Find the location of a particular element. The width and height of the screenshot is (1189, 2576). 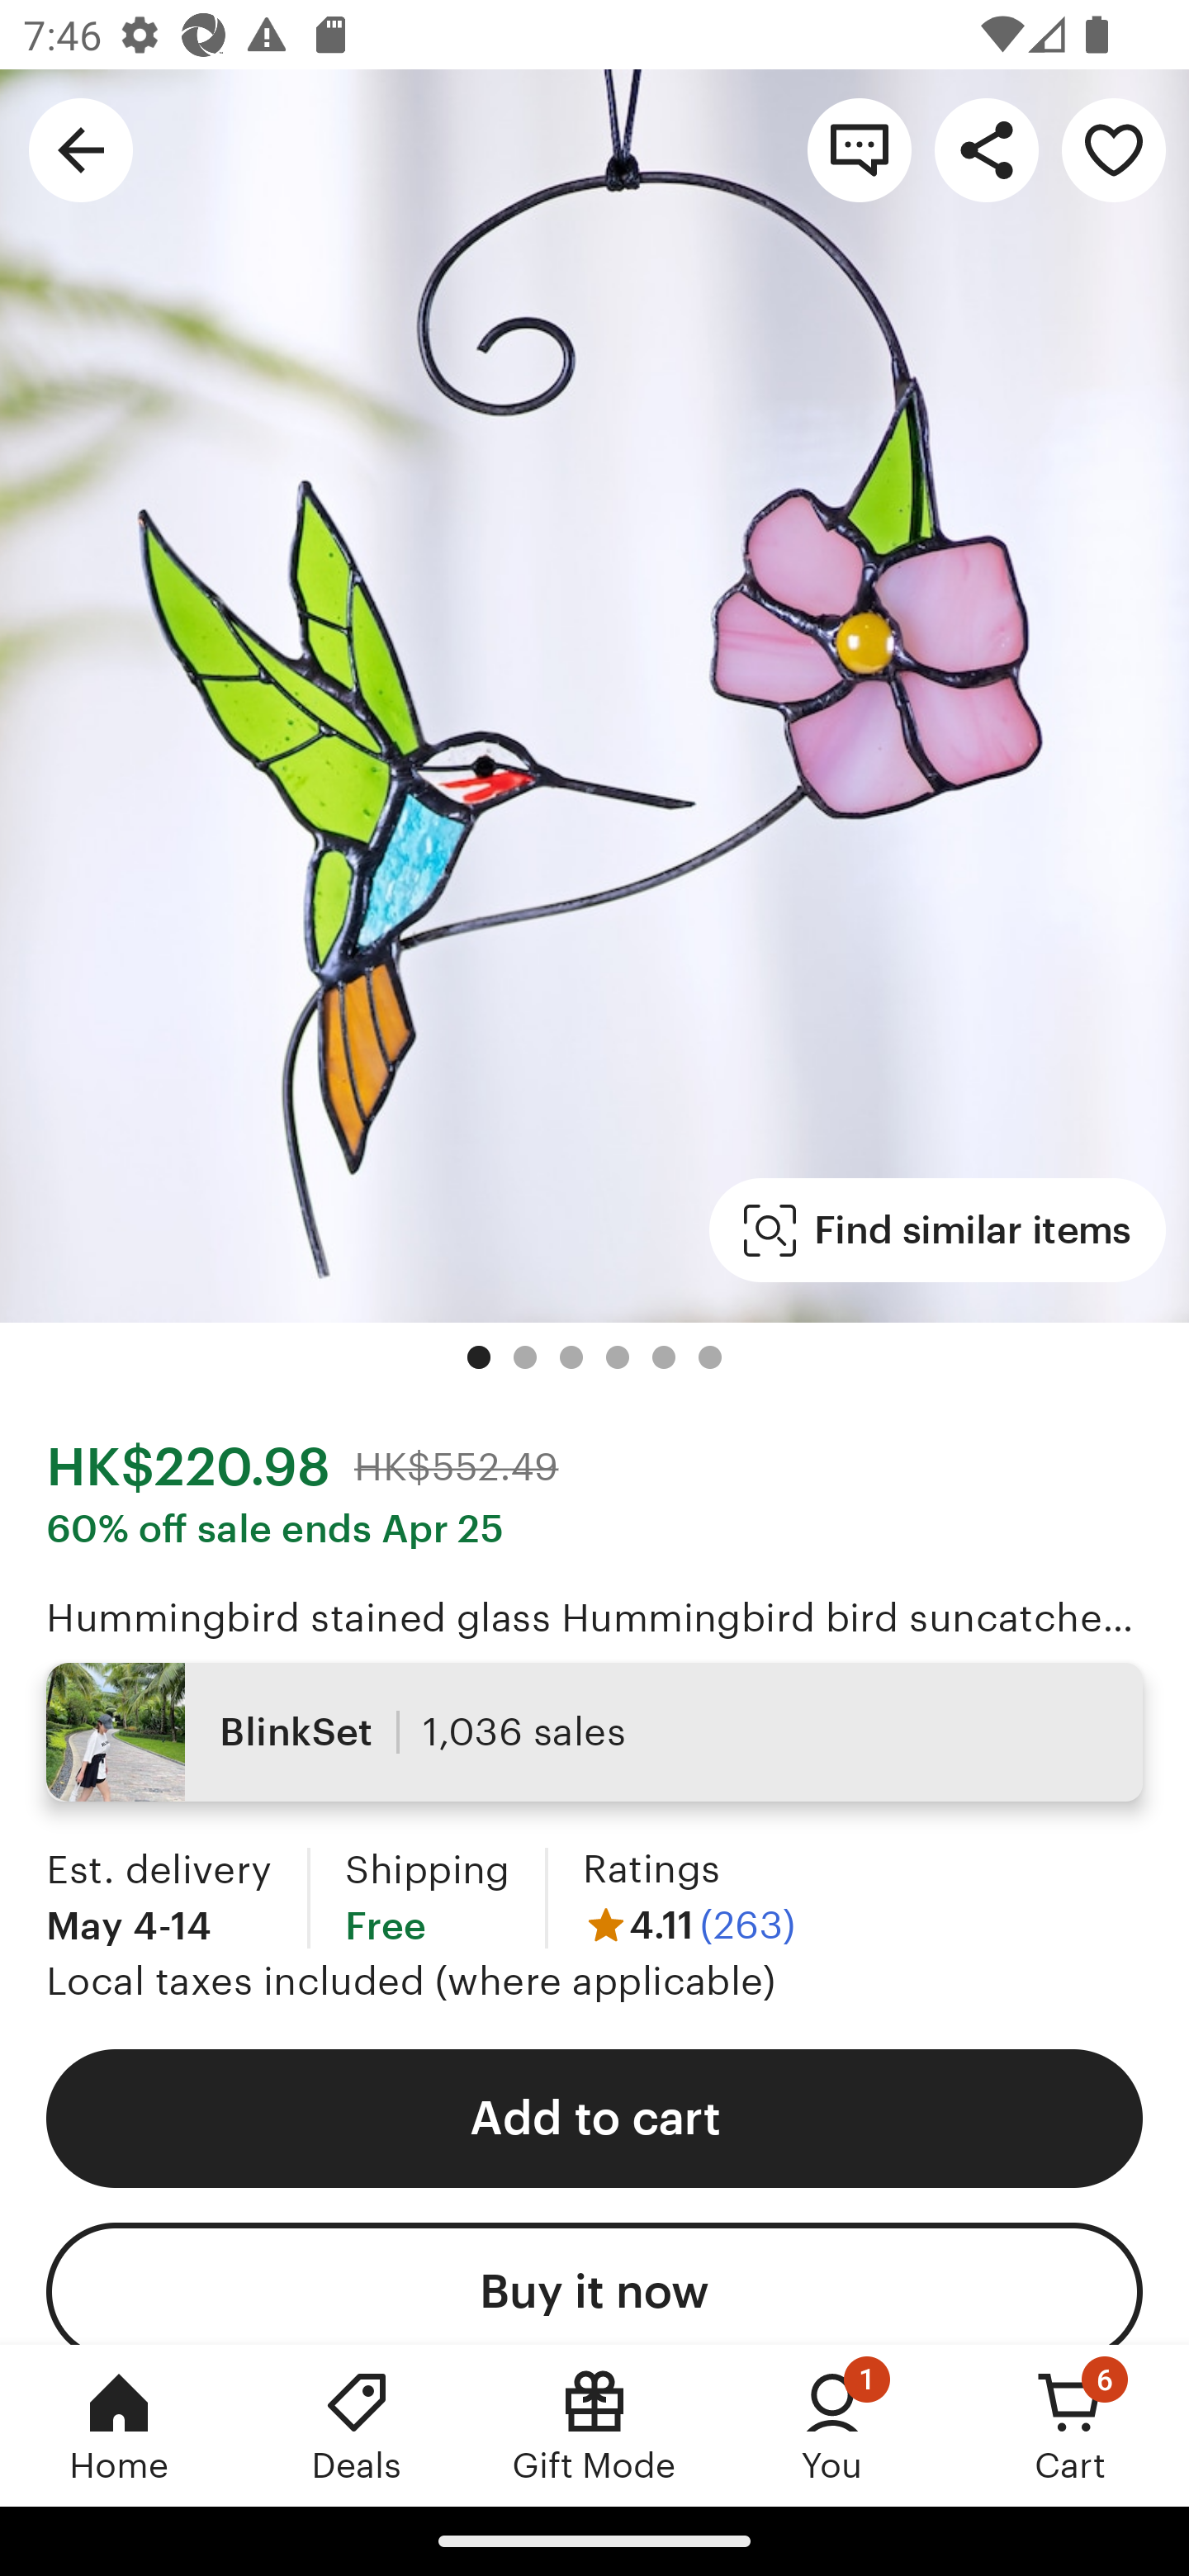

Buy it now is located at coordinates (594, 2284).